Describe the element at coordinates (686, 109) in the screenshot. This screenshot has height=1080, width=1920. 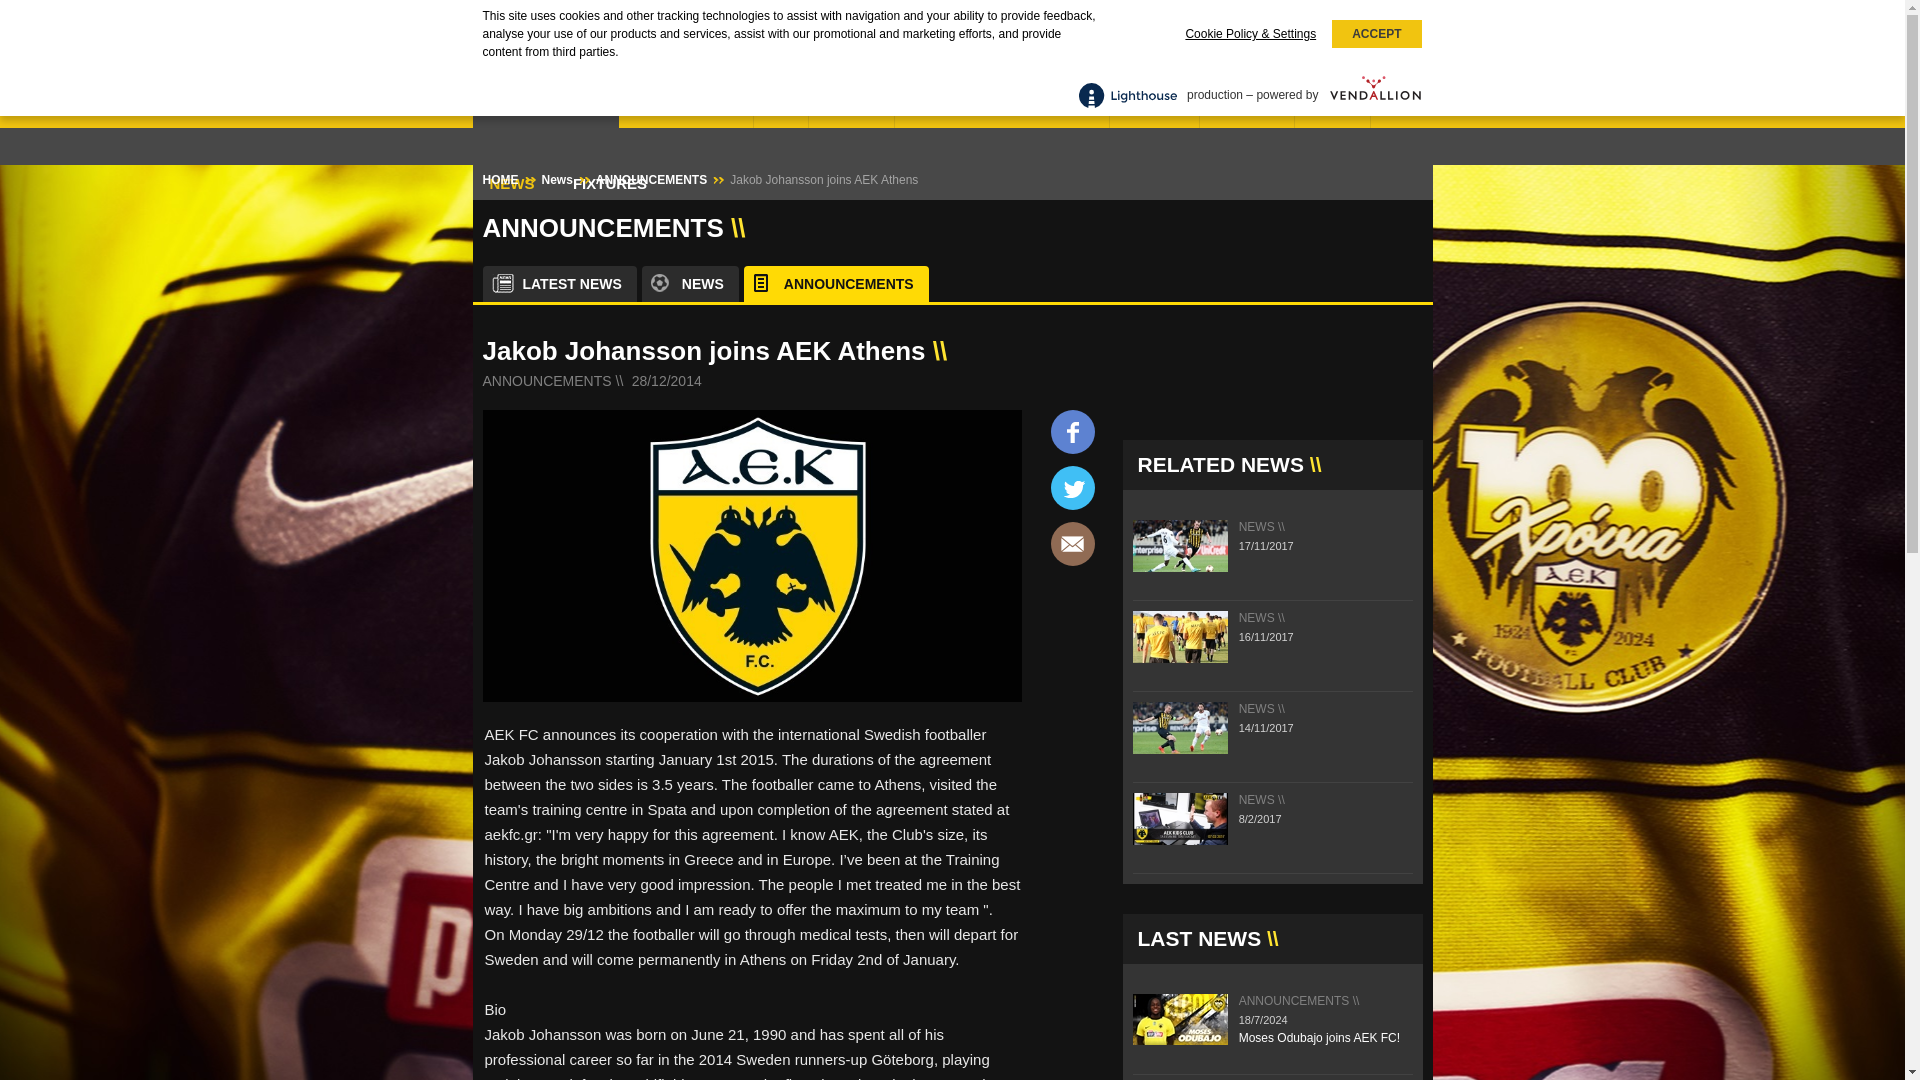
I see `ADMINISTRATION` at that location.